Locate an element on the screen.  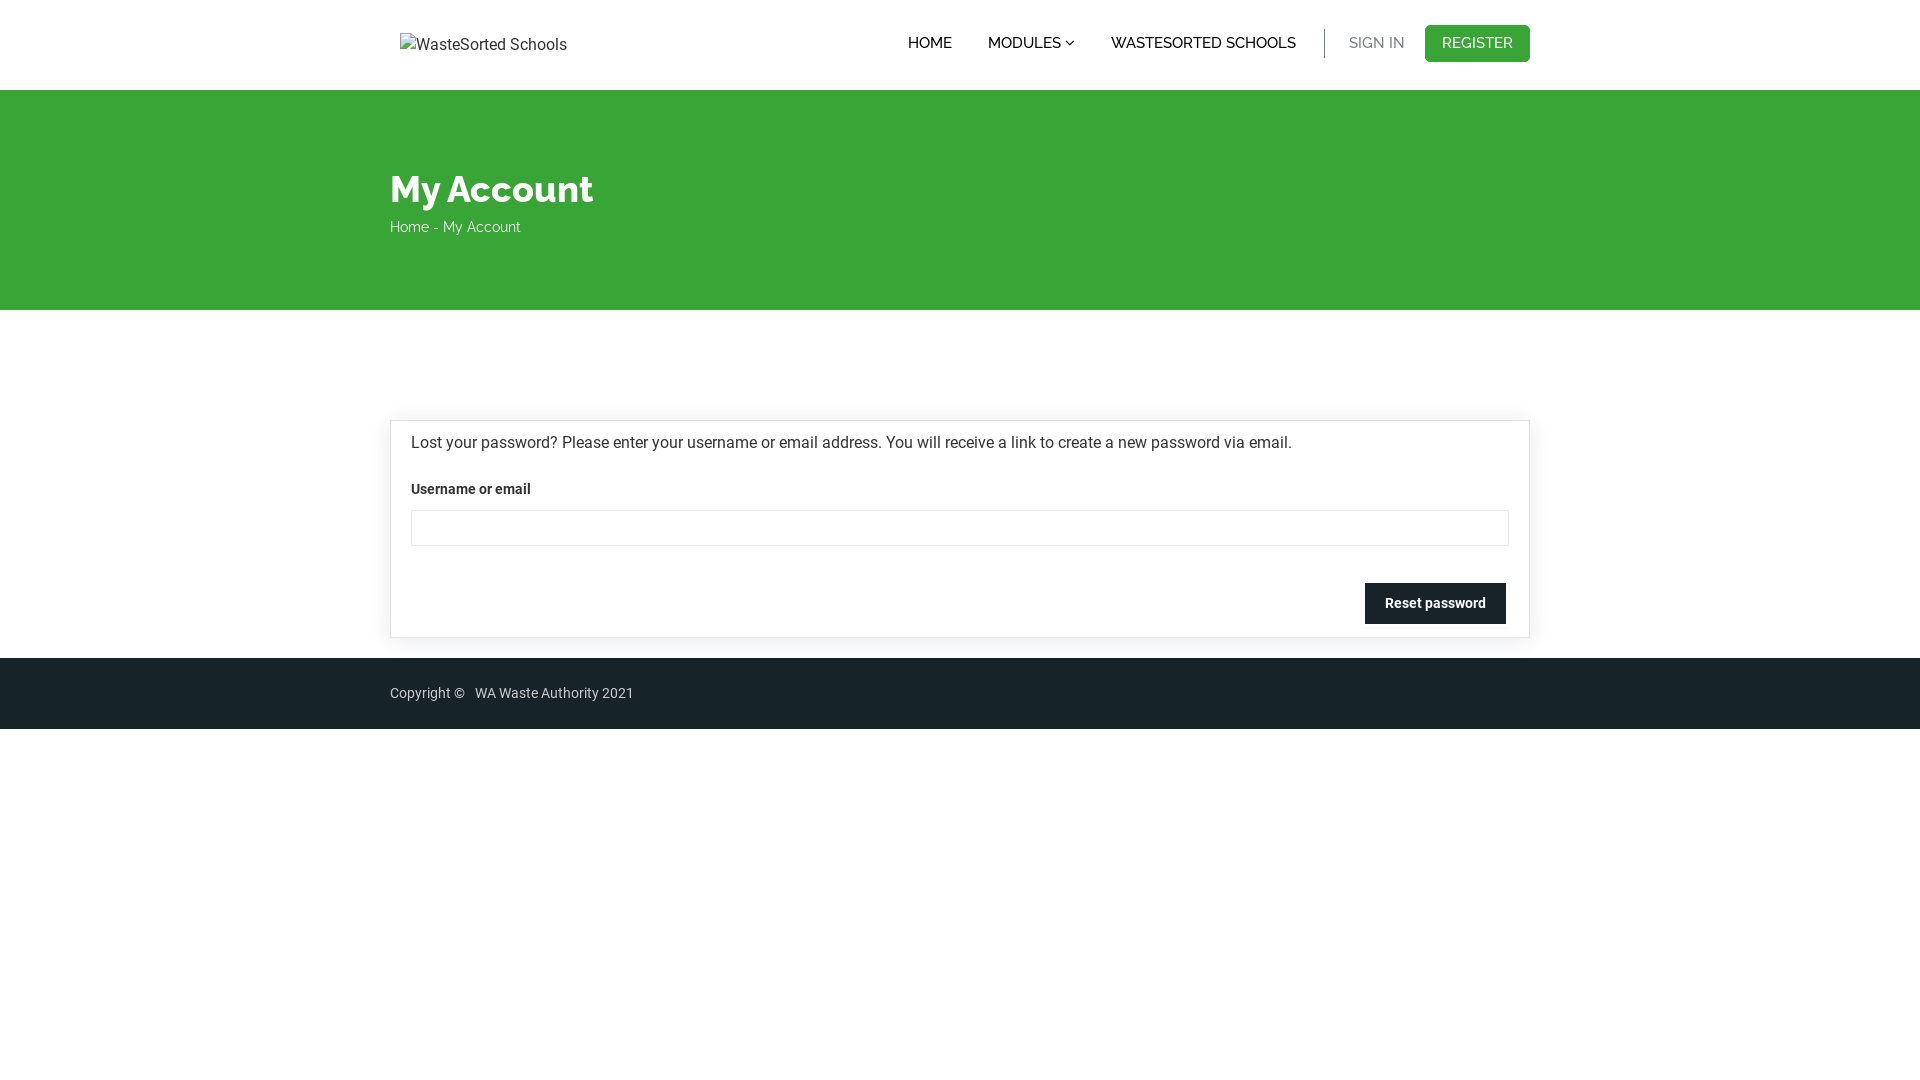
Home is located at coordinates (410, 227).